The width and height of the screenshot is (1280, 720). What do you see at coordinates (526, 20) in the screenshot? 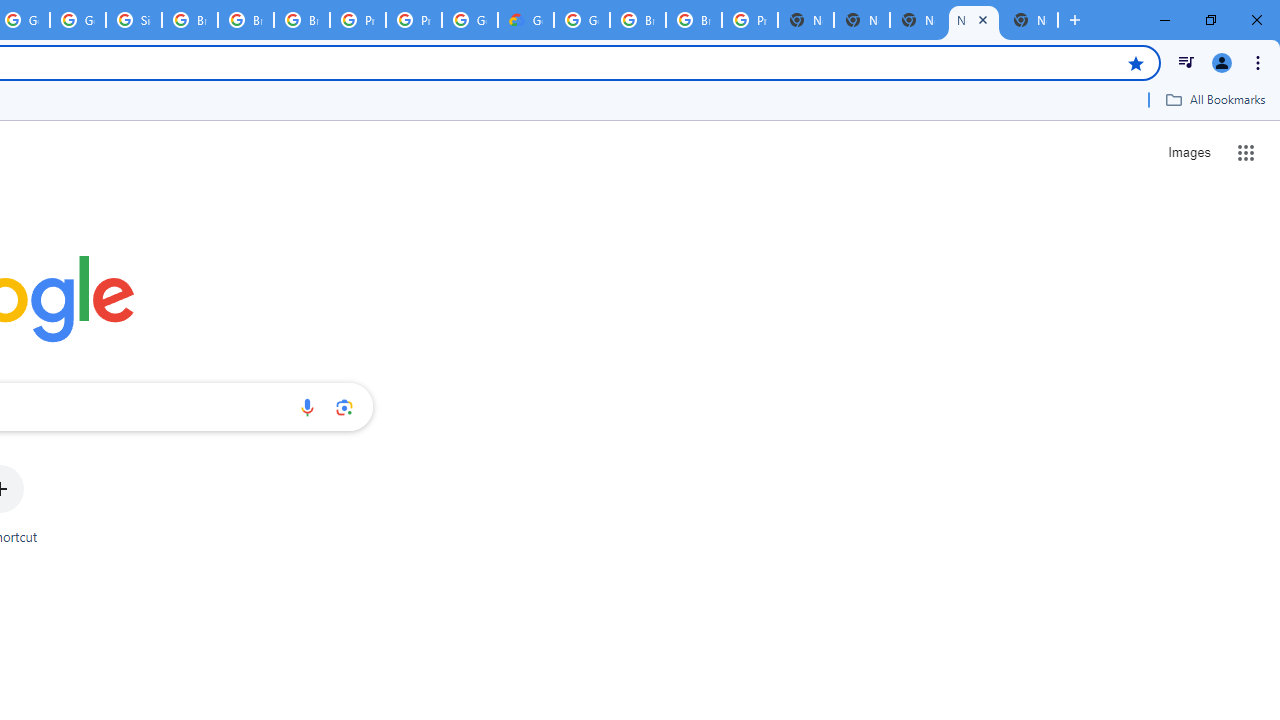
I see `Google Cloud Estimate Summary` at bounding box center [526, 20].